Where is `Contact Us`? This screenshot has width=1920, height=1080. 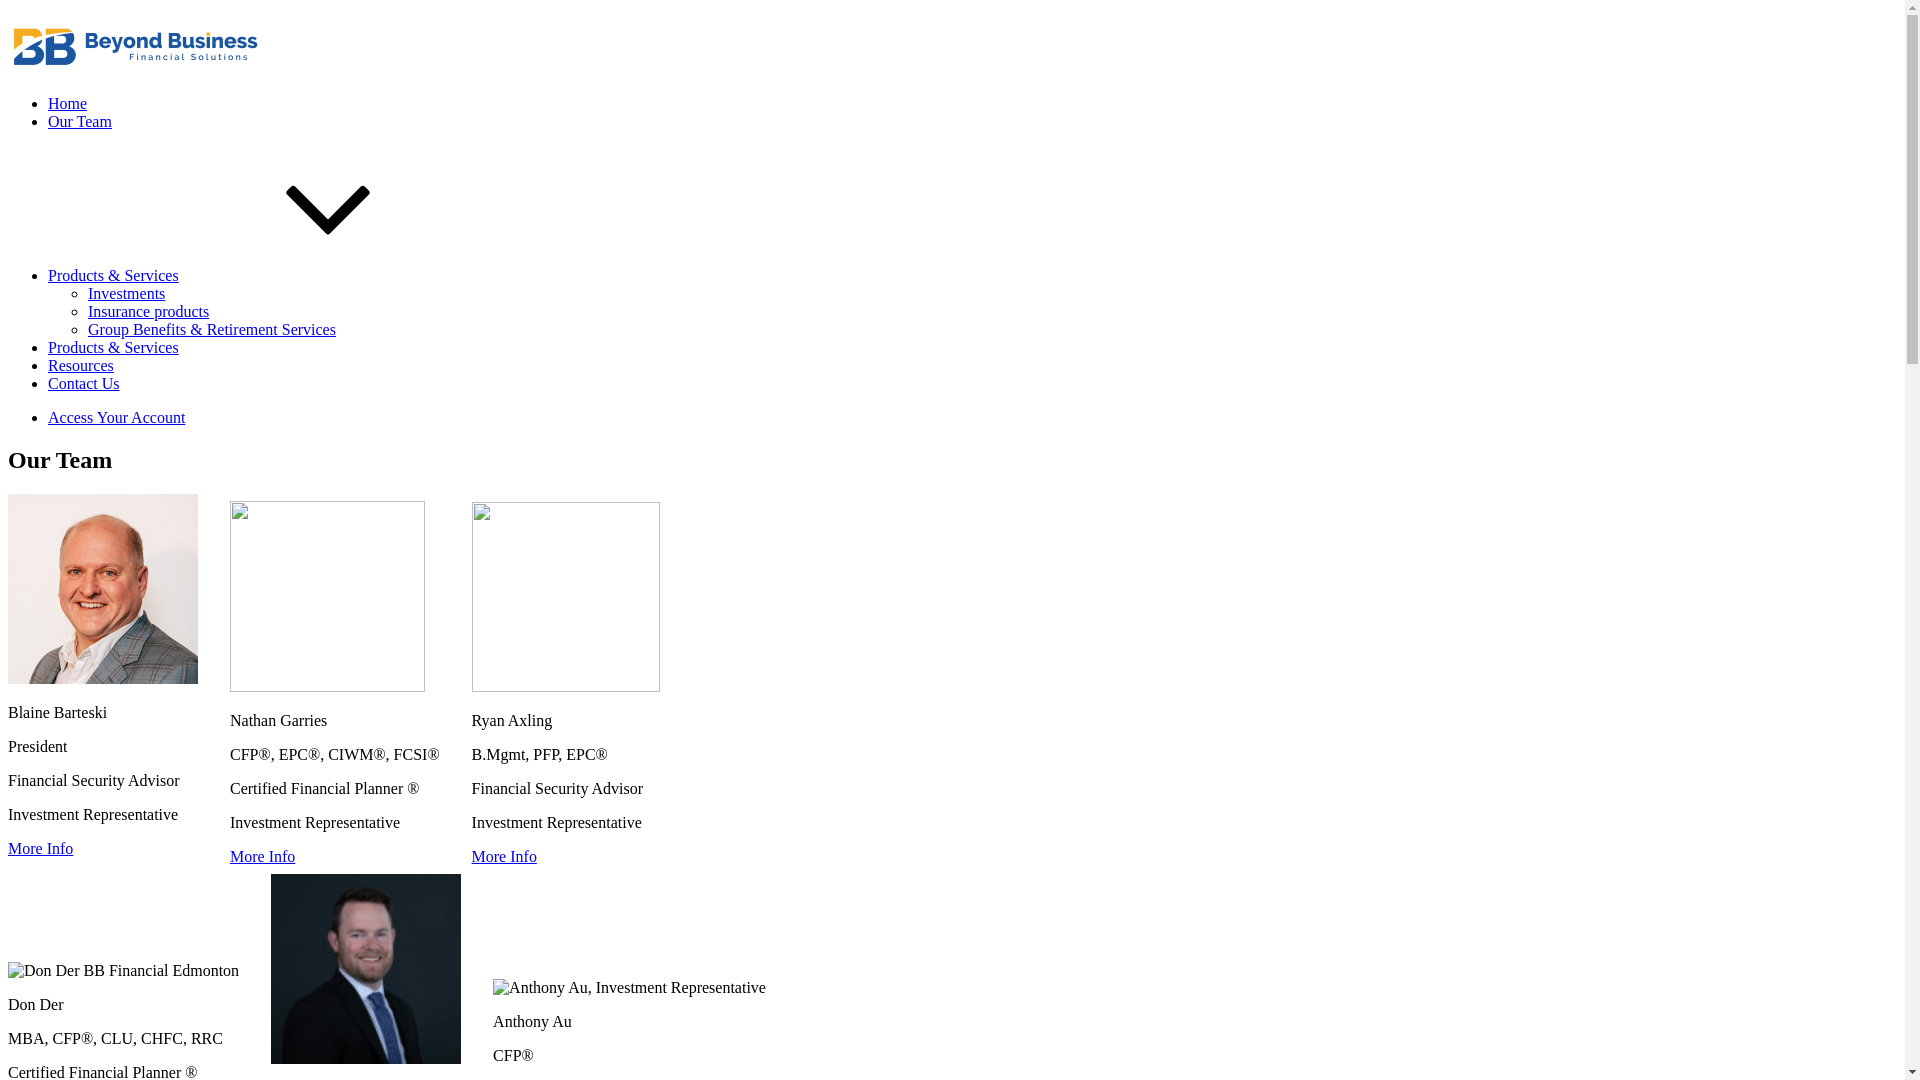
Contact Us is located at coordinates (84, 384).